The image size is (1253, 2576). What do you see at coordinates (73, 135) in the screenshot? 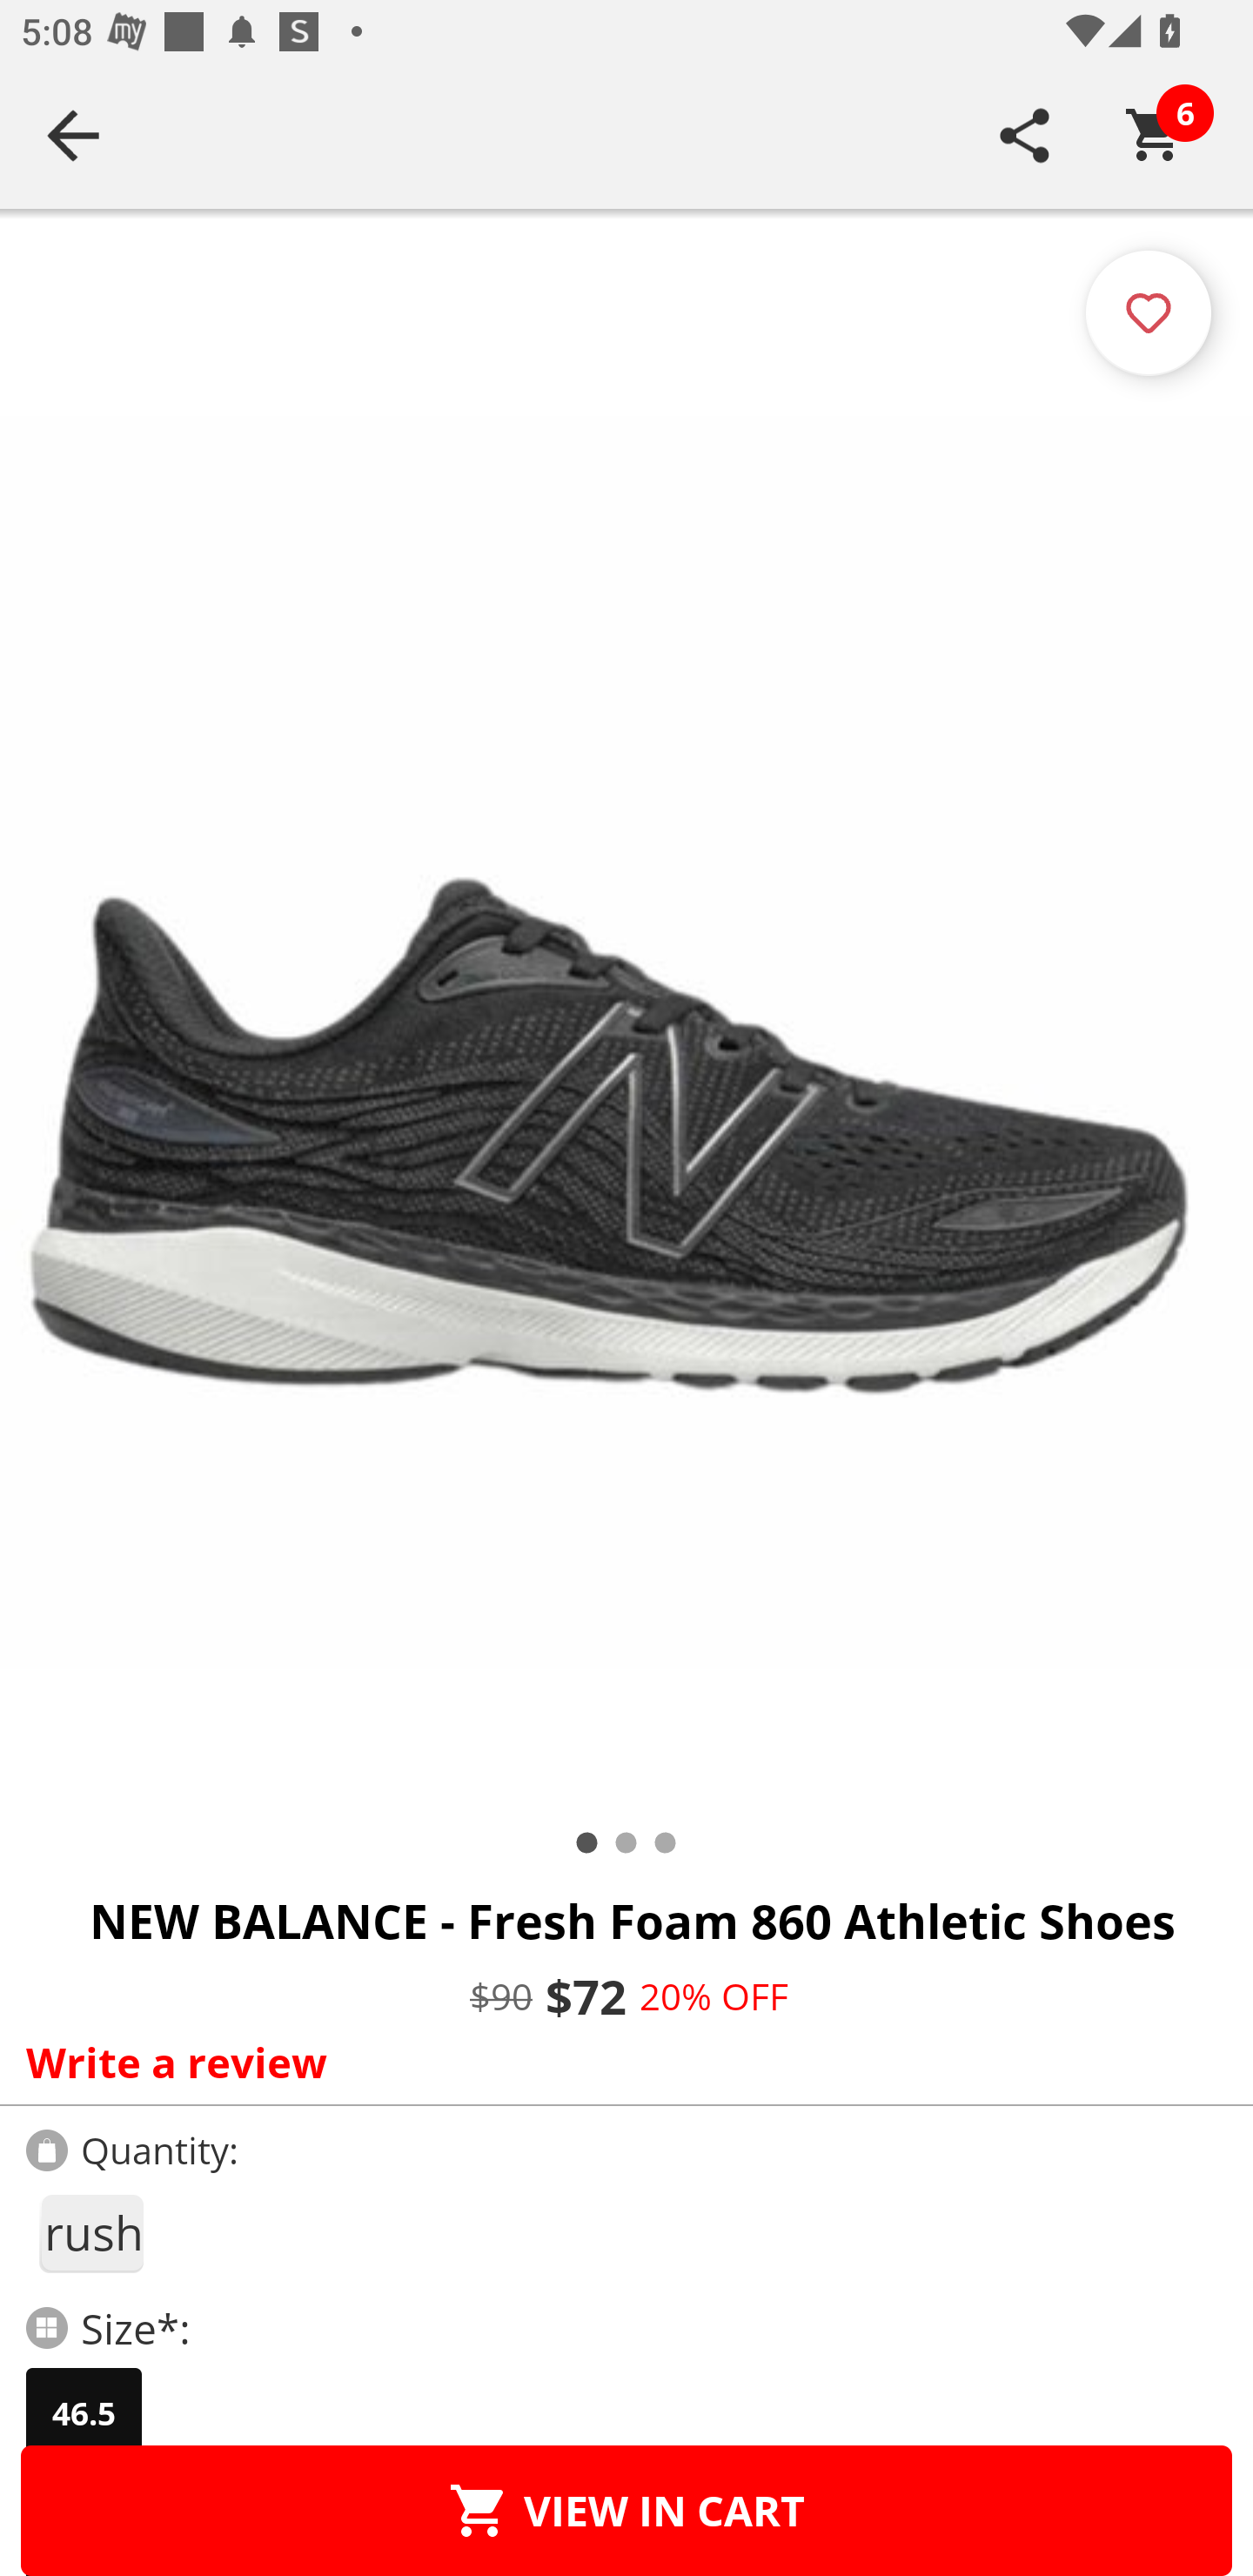
I see `Navigate up` at bounding box center [73, 135].